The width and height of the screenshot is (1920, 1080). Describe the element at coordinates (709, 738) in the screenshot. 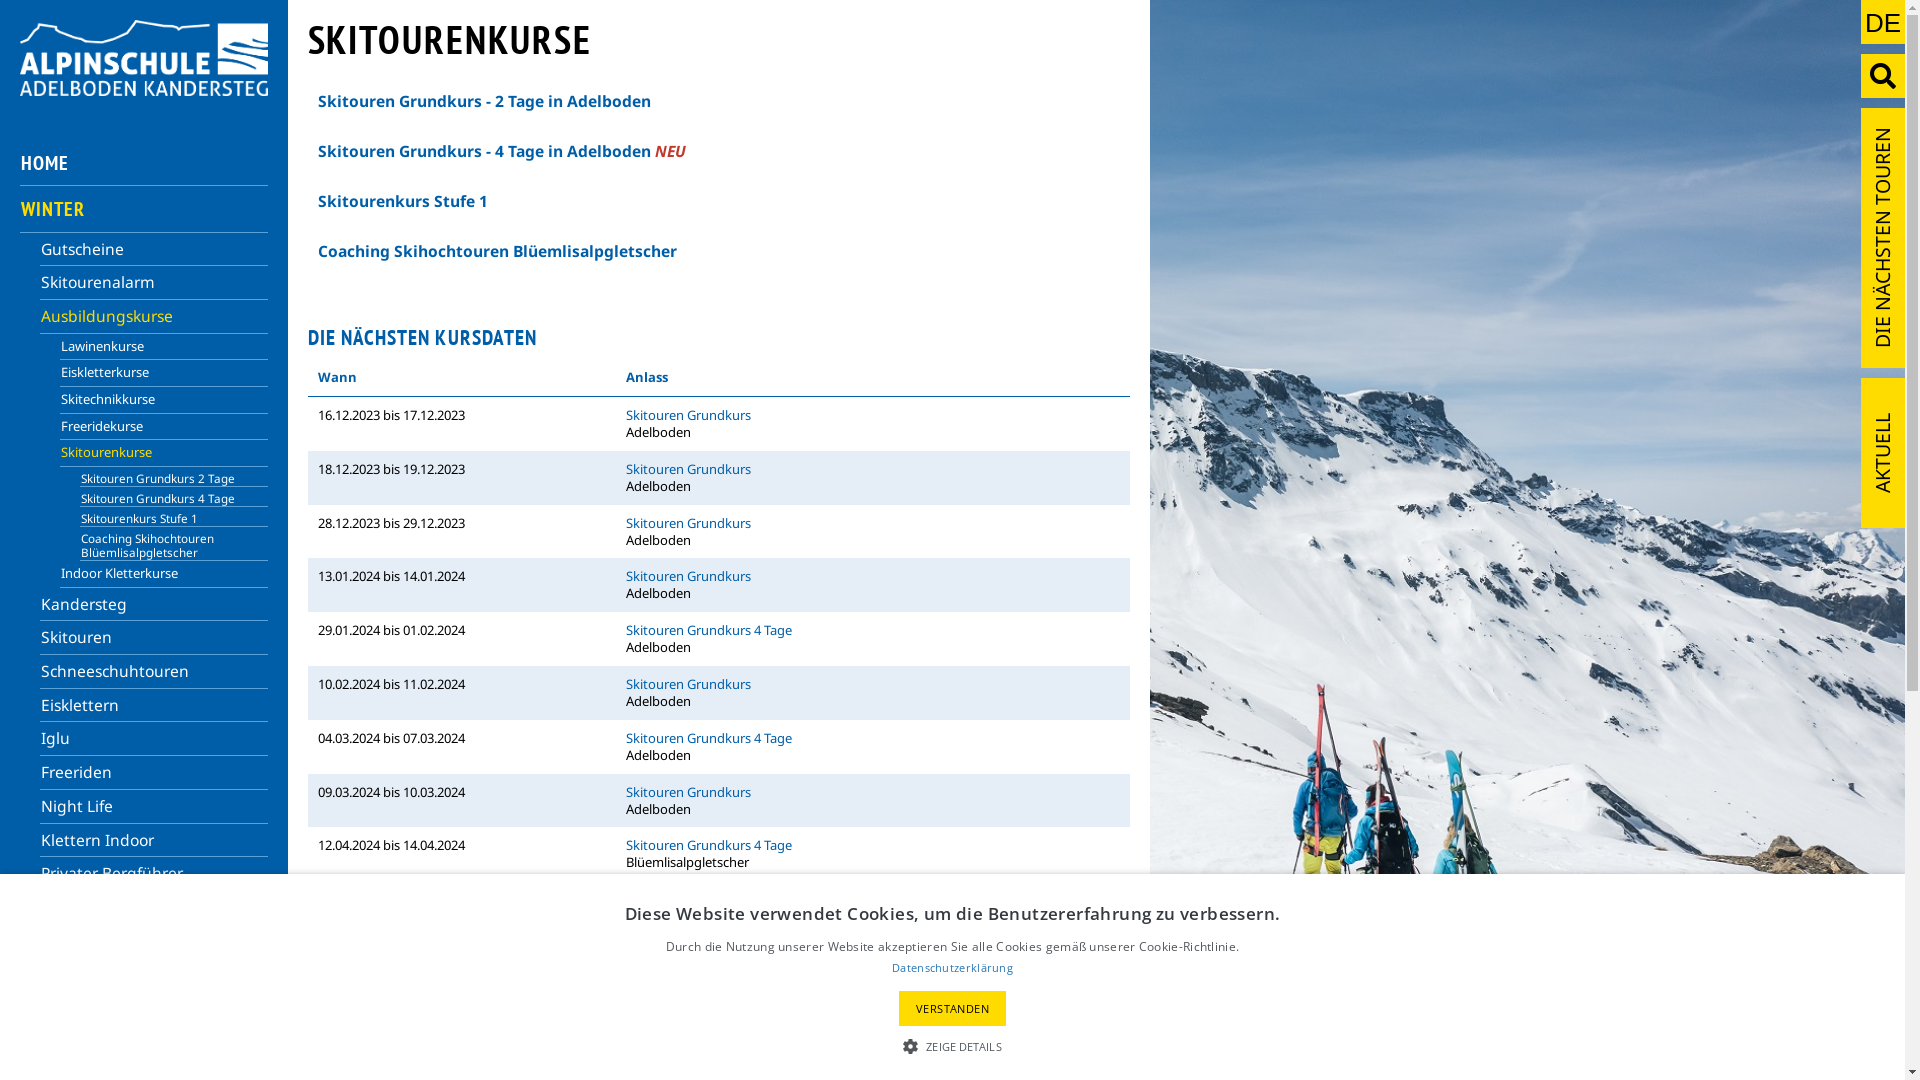

I see `Skitouren Grundkurs 4 Tage` at that location.